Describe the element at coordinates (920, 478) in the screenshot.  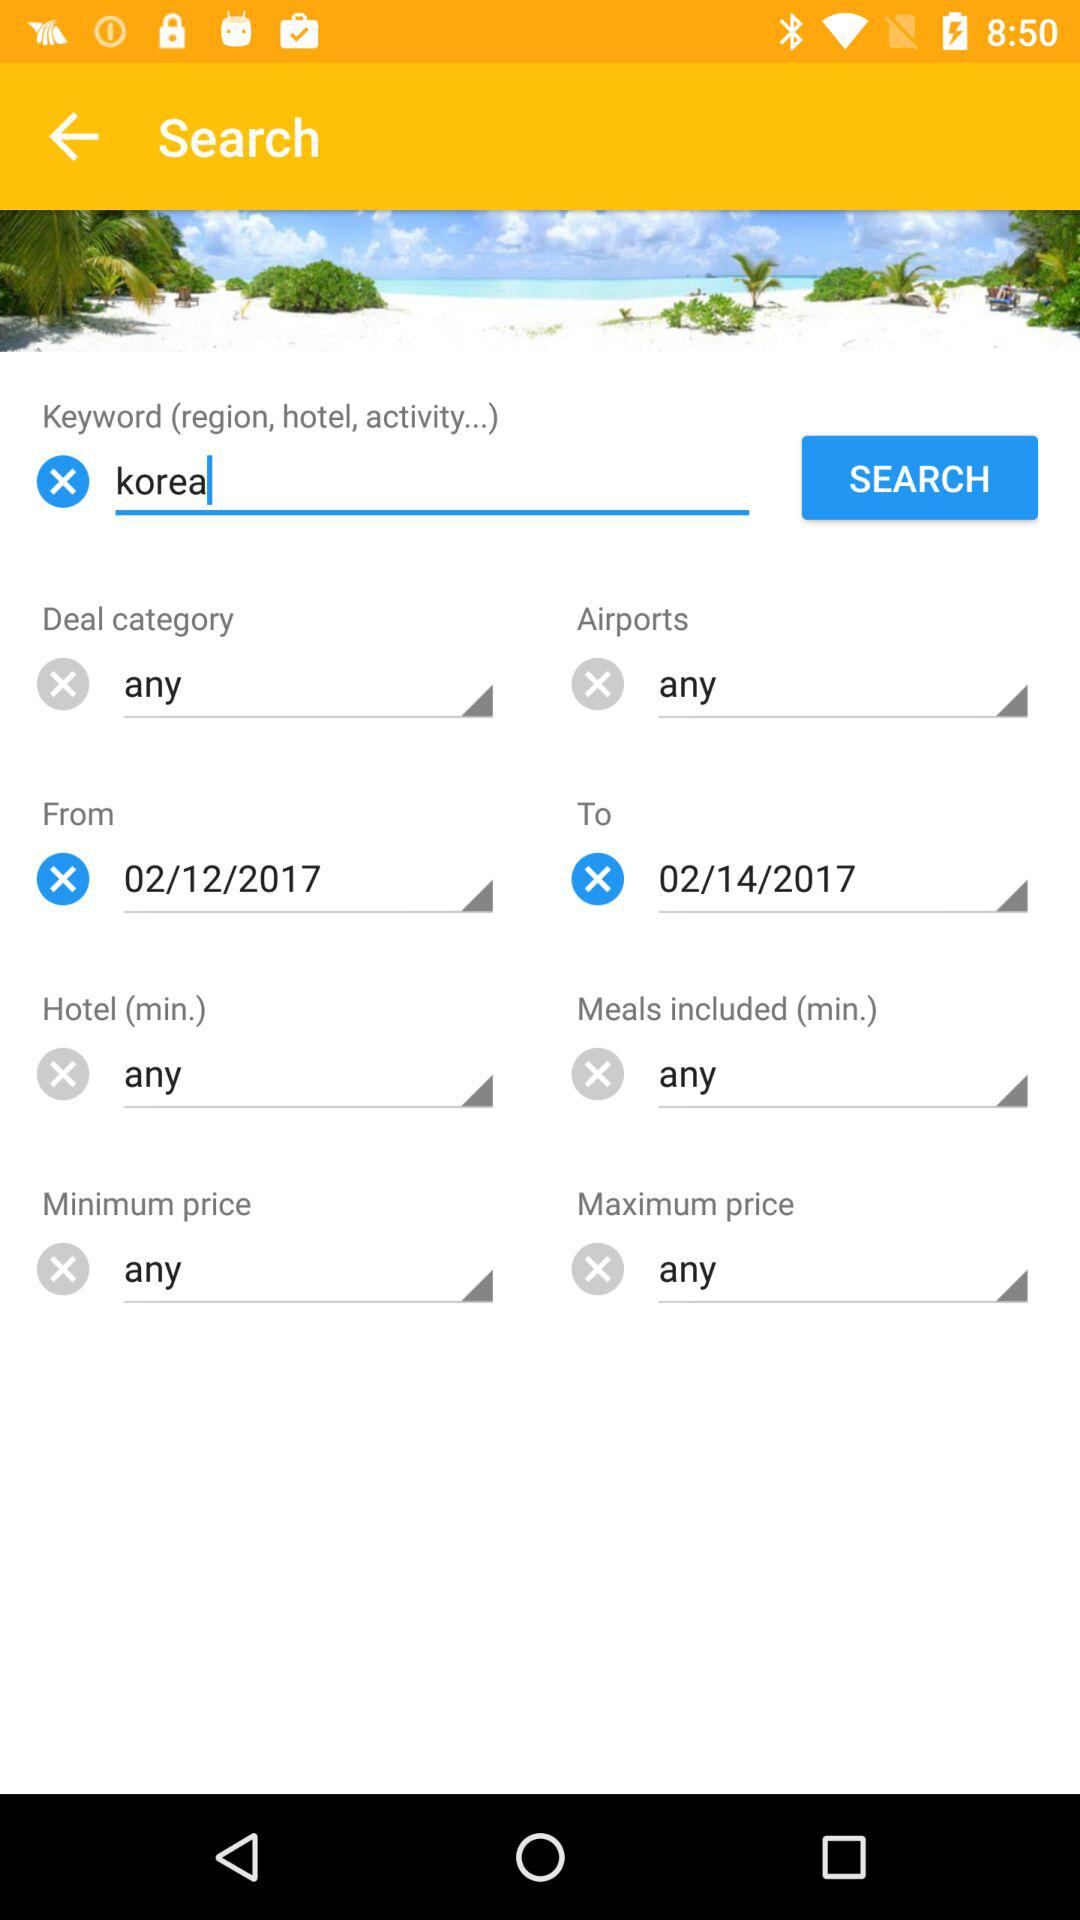
I see `click on search` at that location.